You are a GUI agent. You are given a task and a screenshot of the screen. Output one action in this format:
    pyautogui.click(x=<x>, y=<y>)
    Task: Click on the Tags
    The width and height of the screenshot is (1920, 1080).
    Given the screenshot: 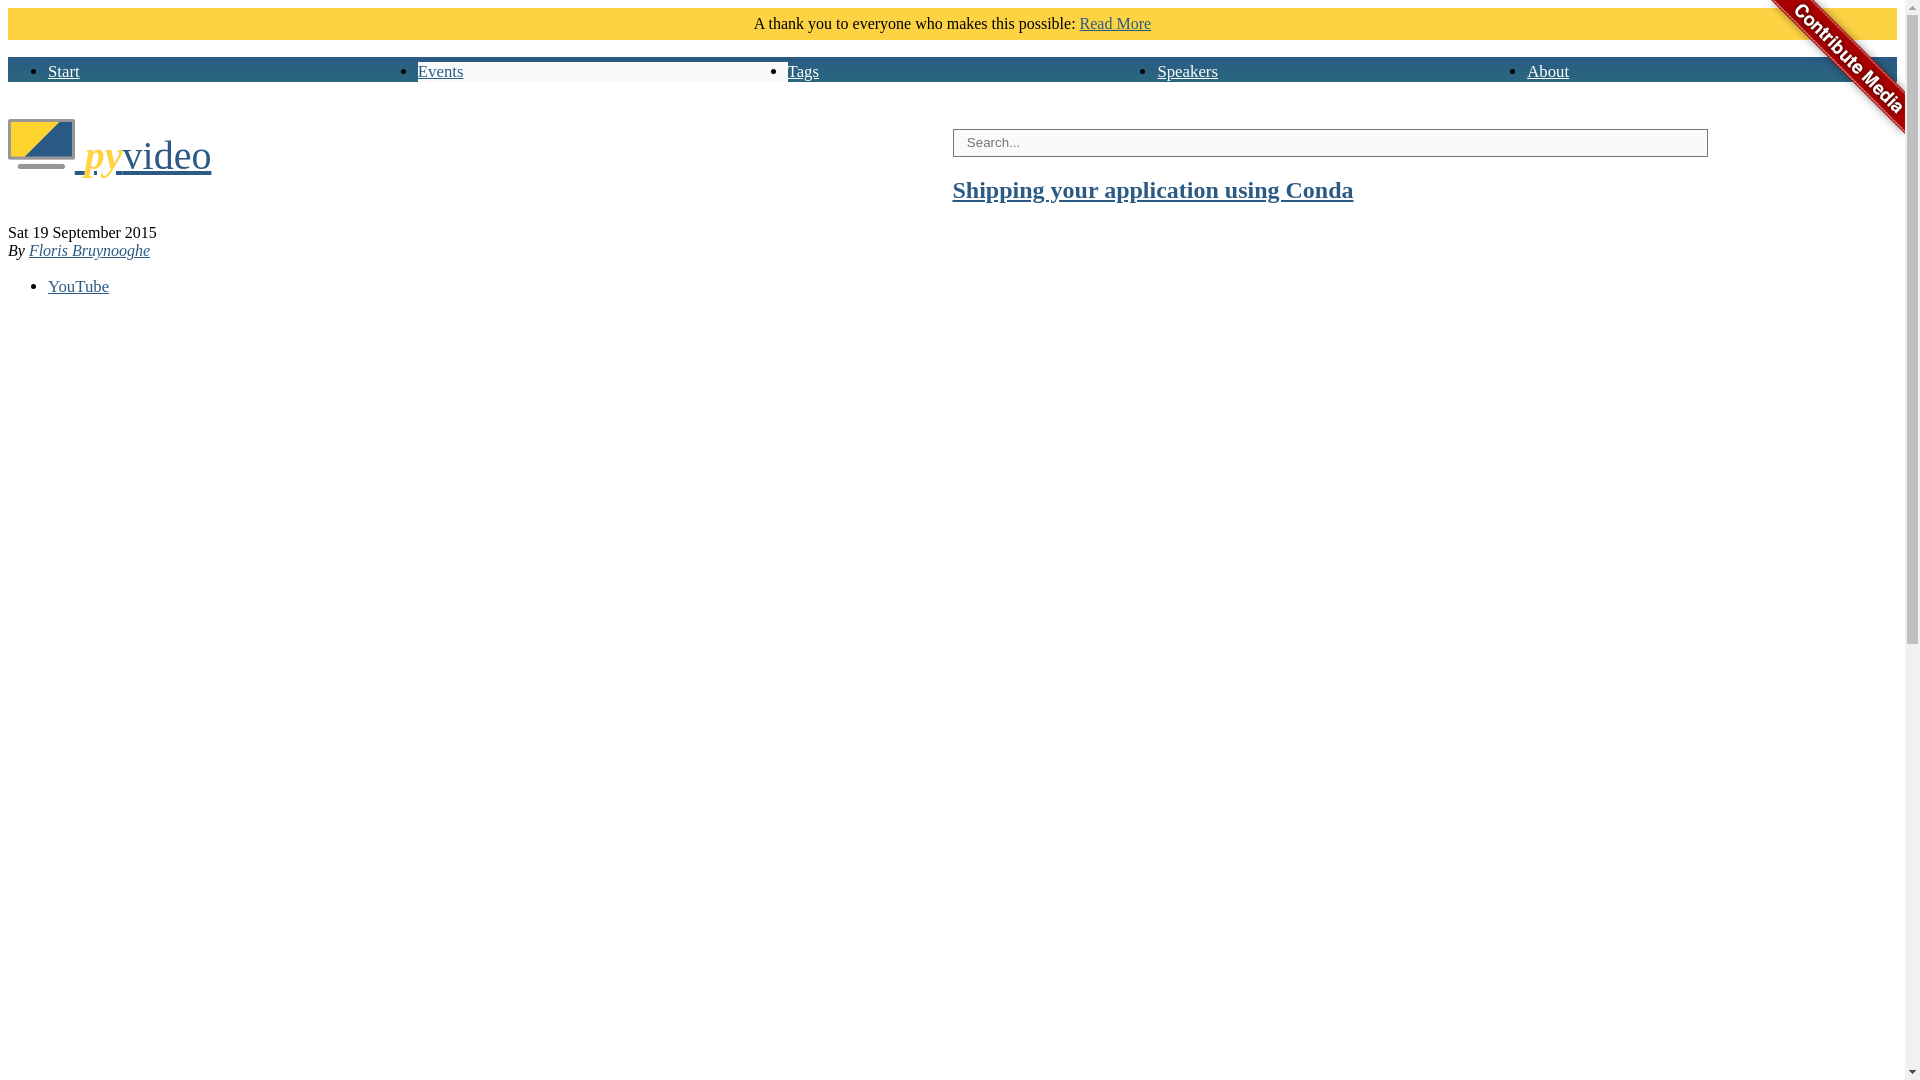 What is the action you would take?
    pyautogui.click(x=803, y=71)
    